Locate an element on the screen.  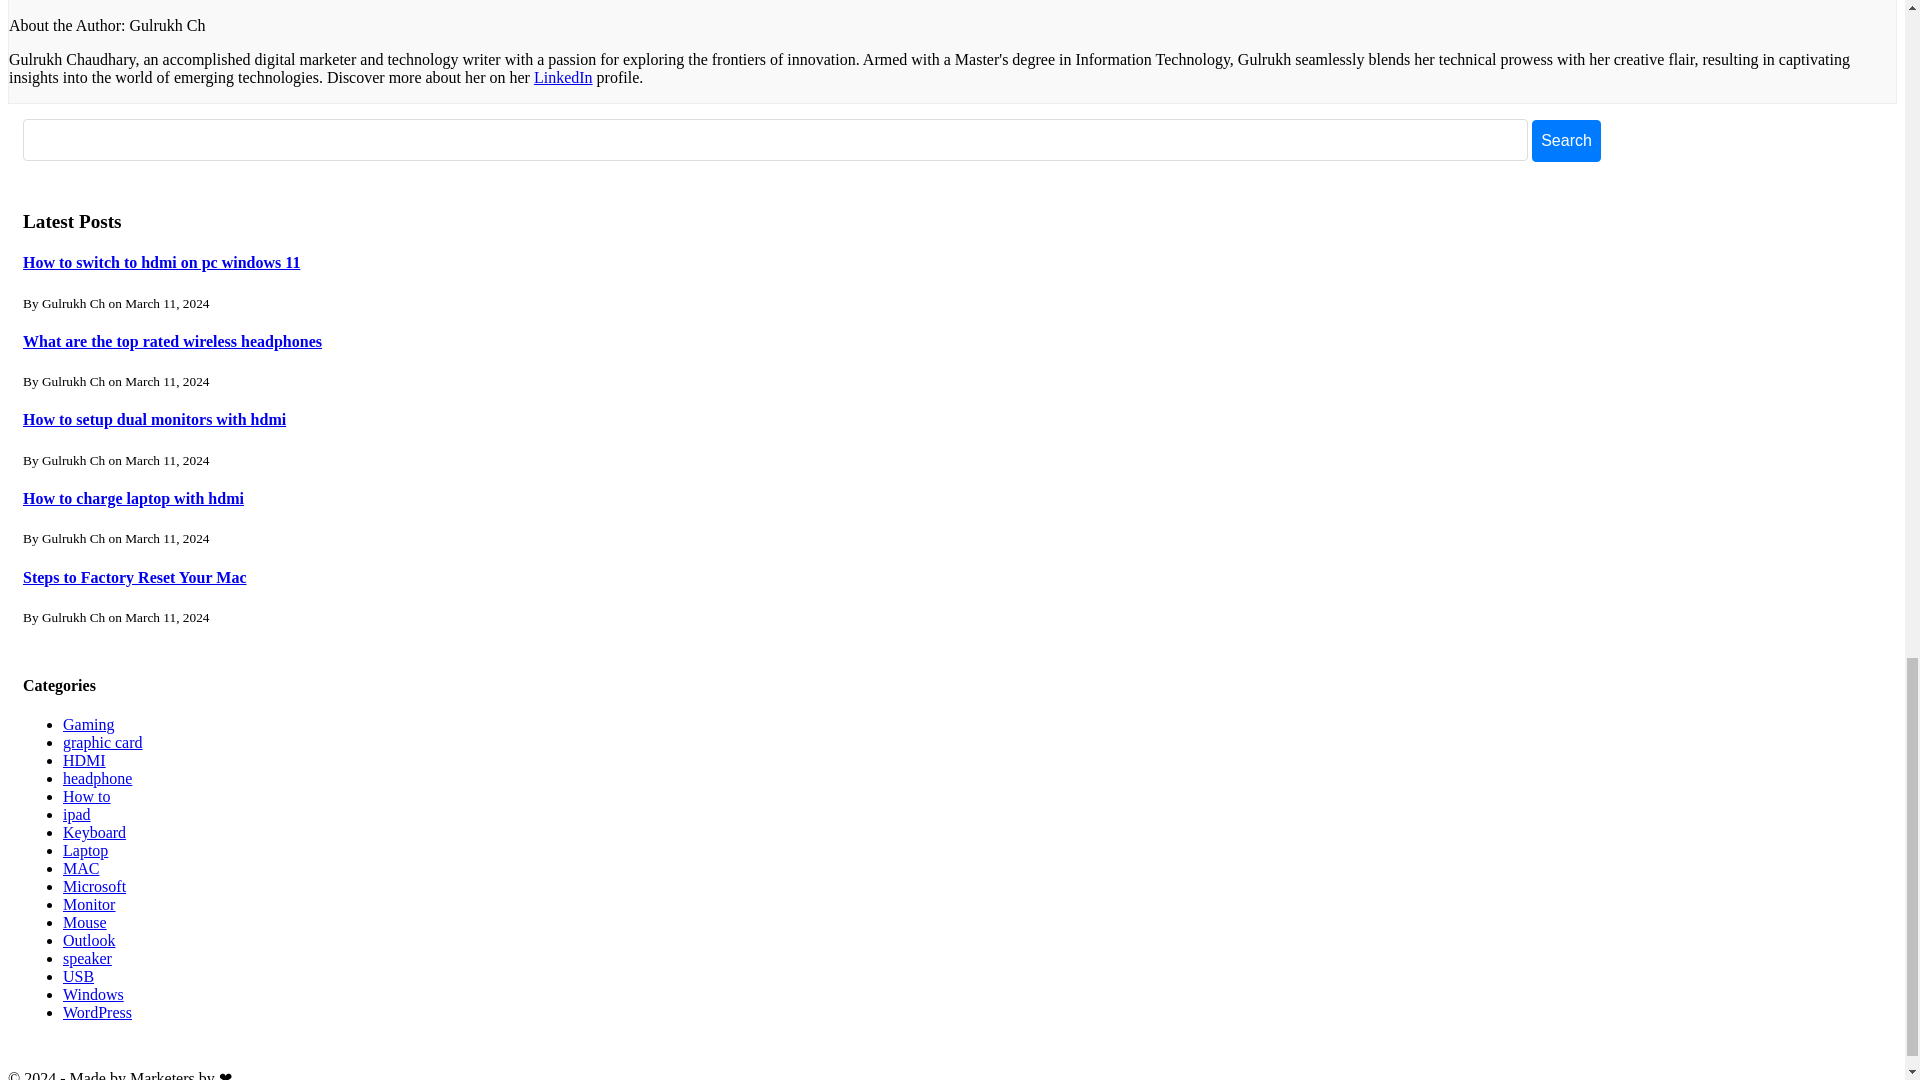
How to switch to hdmi on pc windows 11 is located at coordinates (161, 262).